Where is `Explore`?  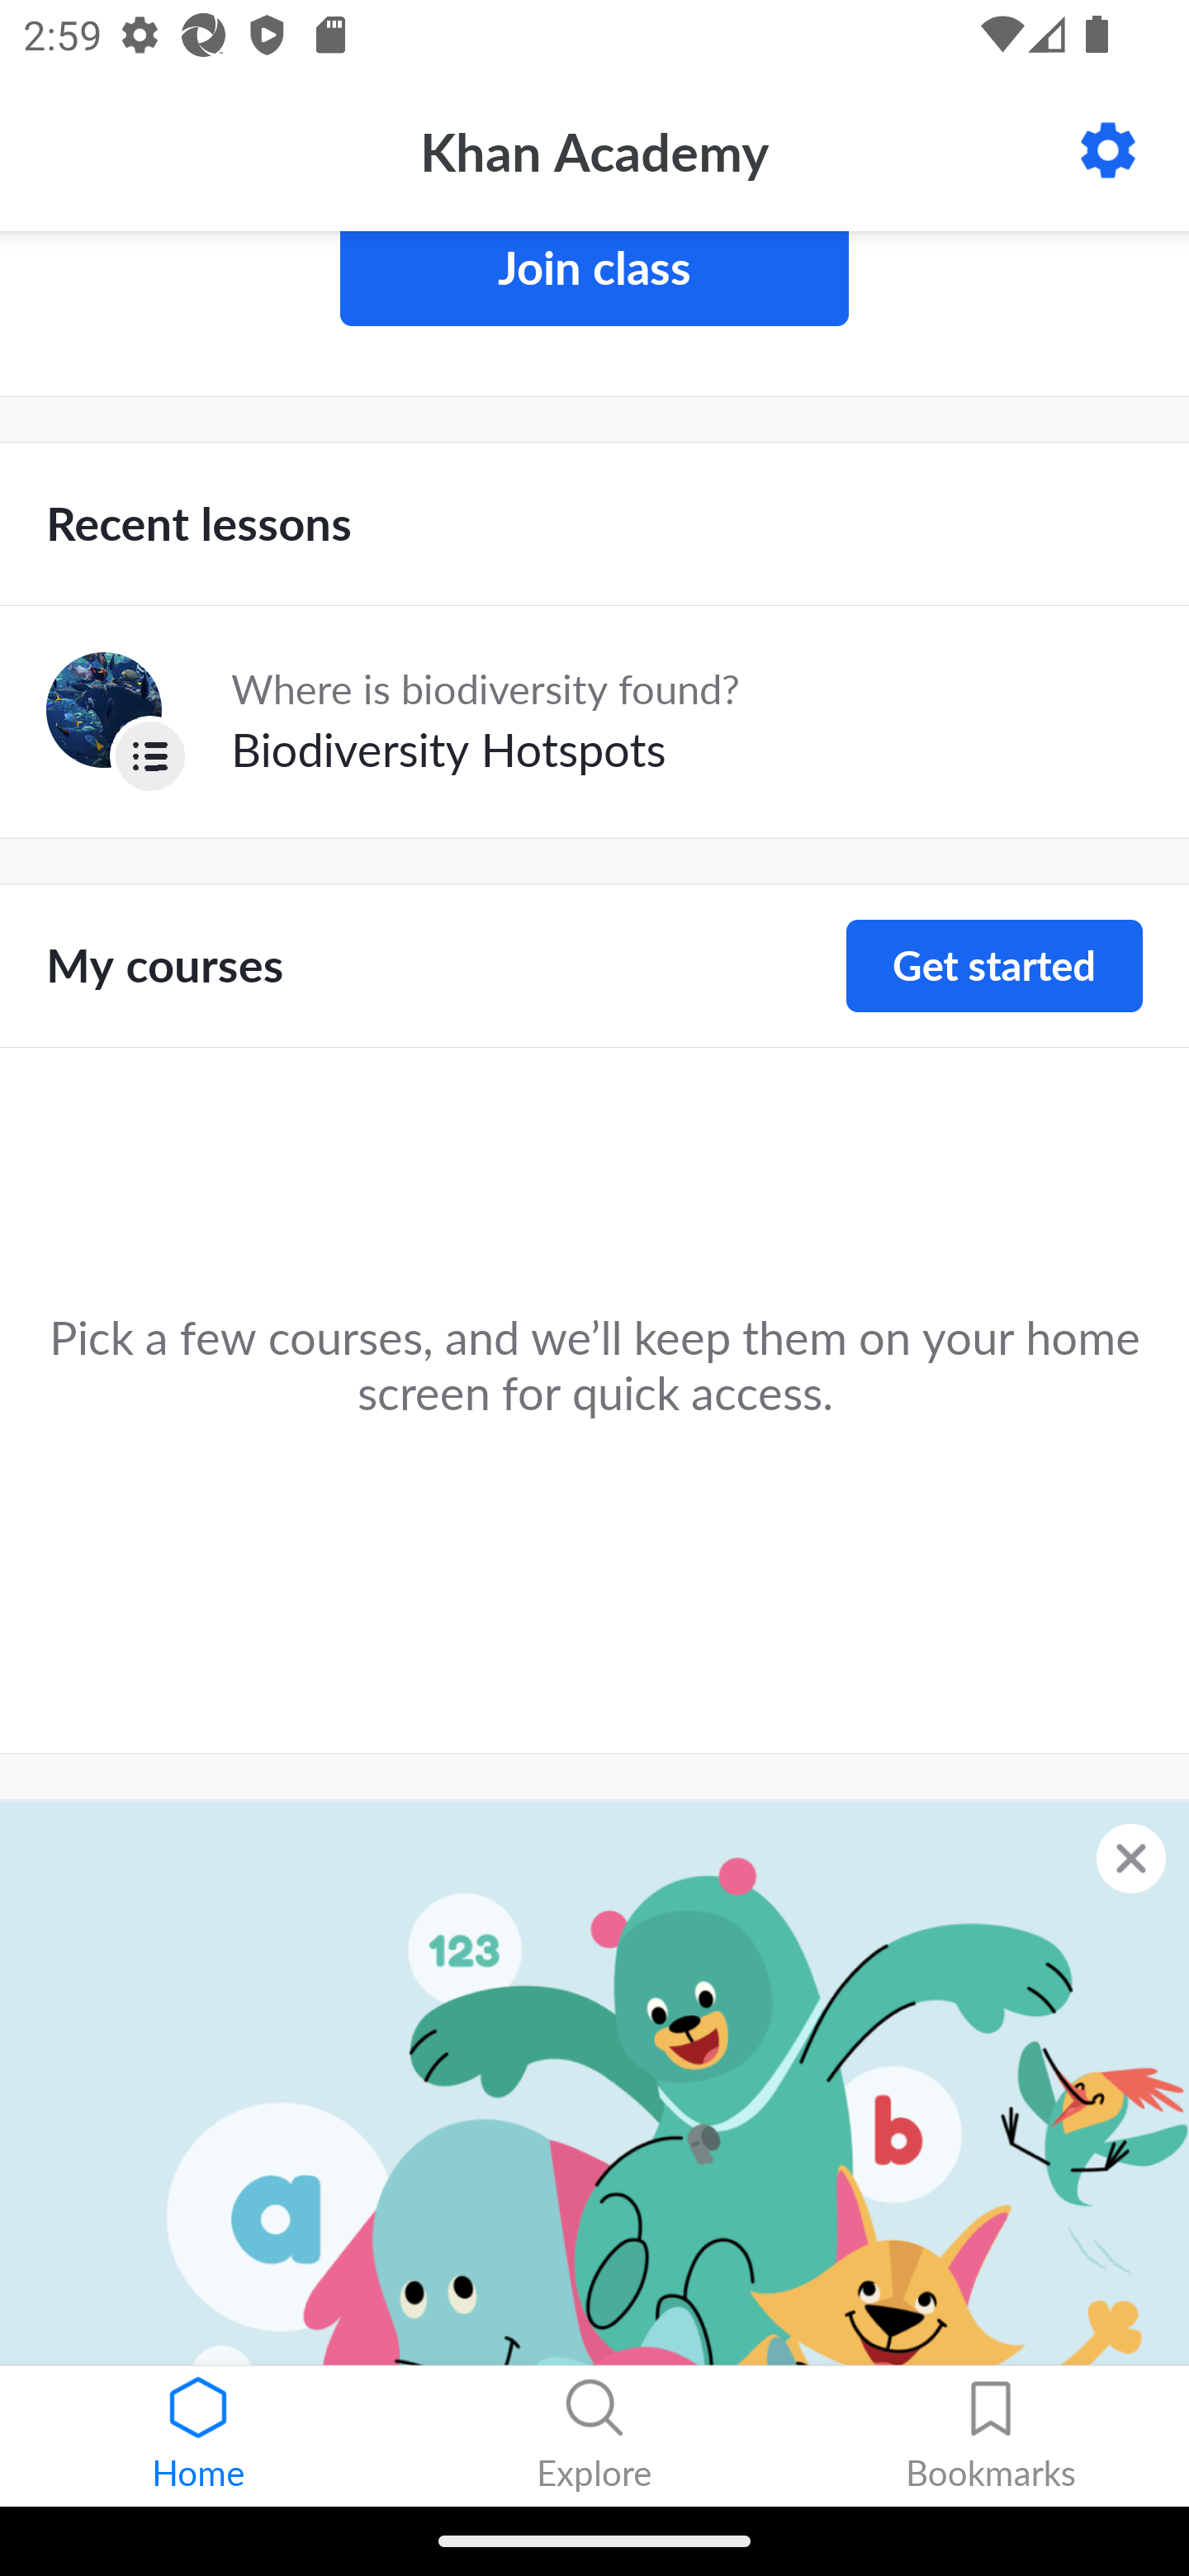
Explore is located at coordinates (594, 2436).